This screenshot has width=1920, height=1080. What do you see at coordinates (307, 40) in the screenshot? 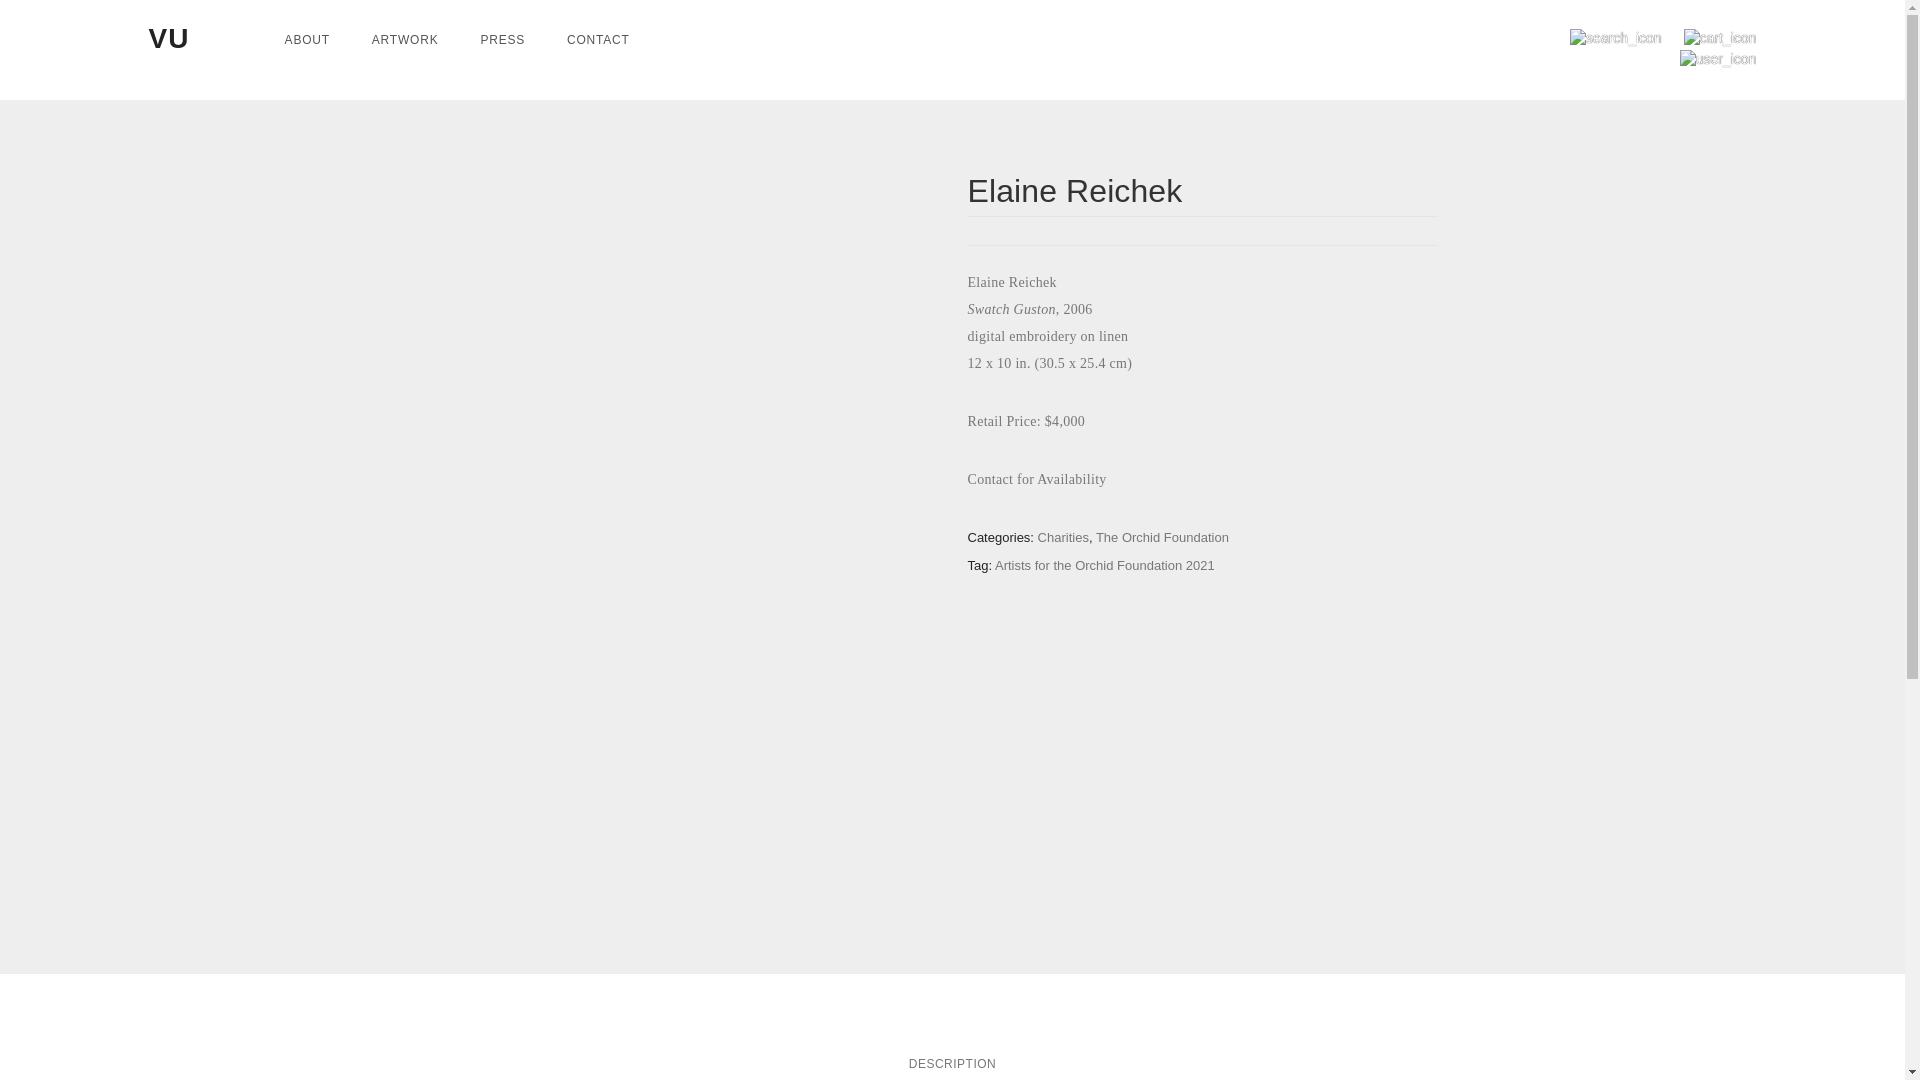
I see `ABOUT` at bounding box center [307, 40].